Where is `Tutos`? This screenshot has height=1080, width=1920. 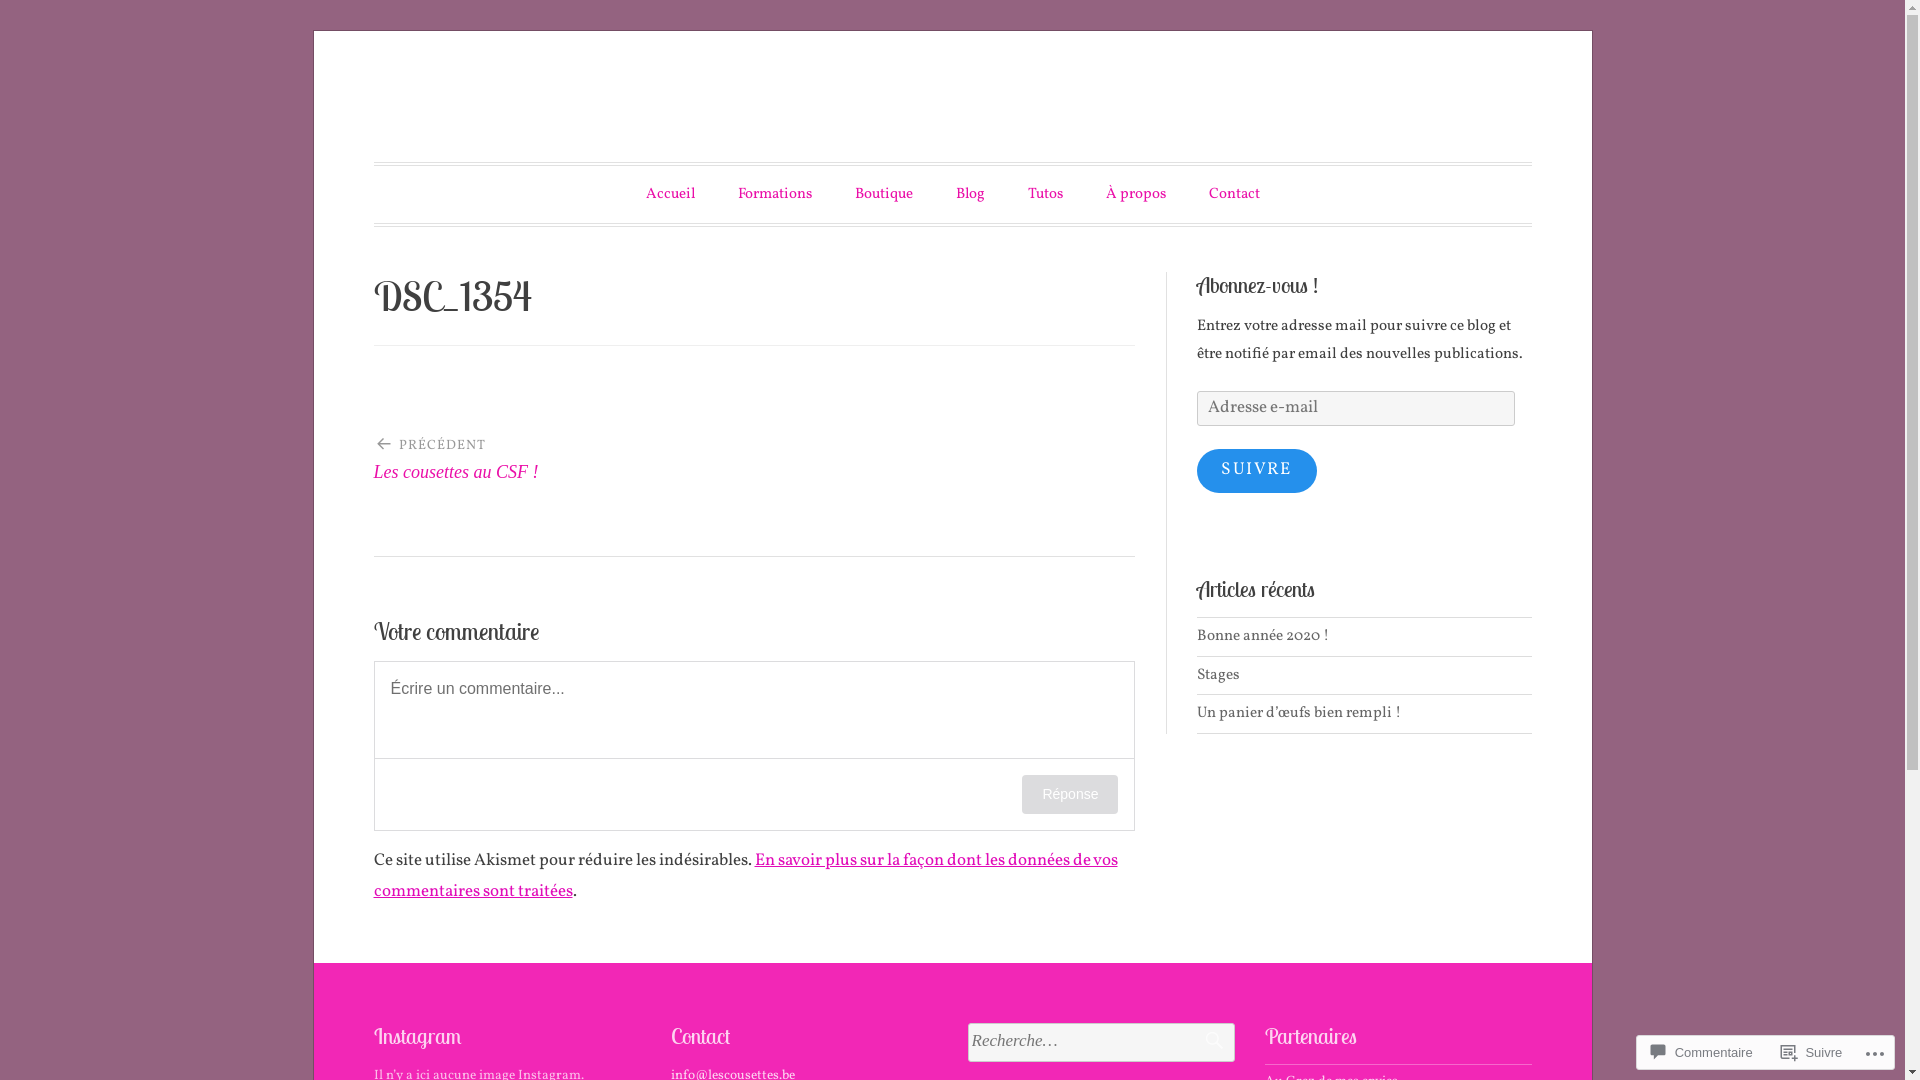
Tutos is located at coordinates (1046, 194).